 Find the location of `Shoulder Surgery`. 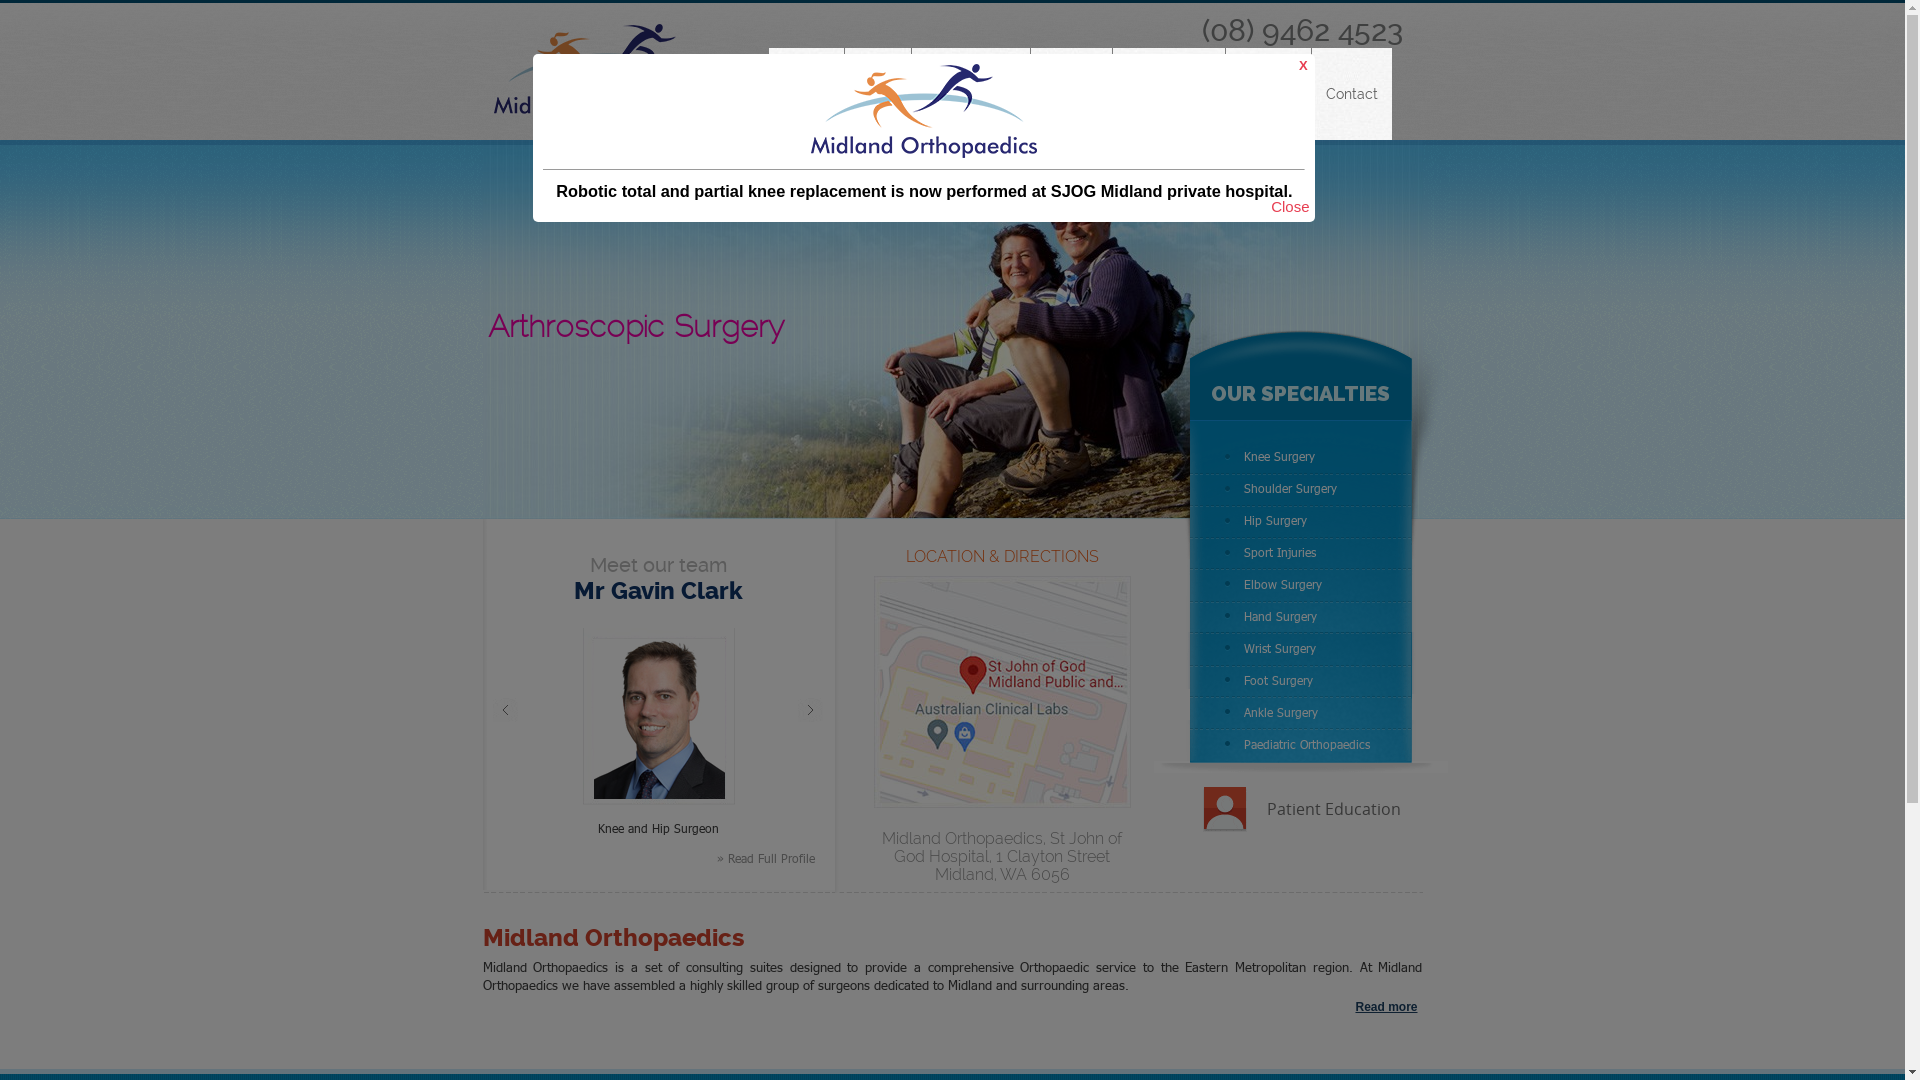

Shoulder Surgery is located at coordinates (1301, 489).